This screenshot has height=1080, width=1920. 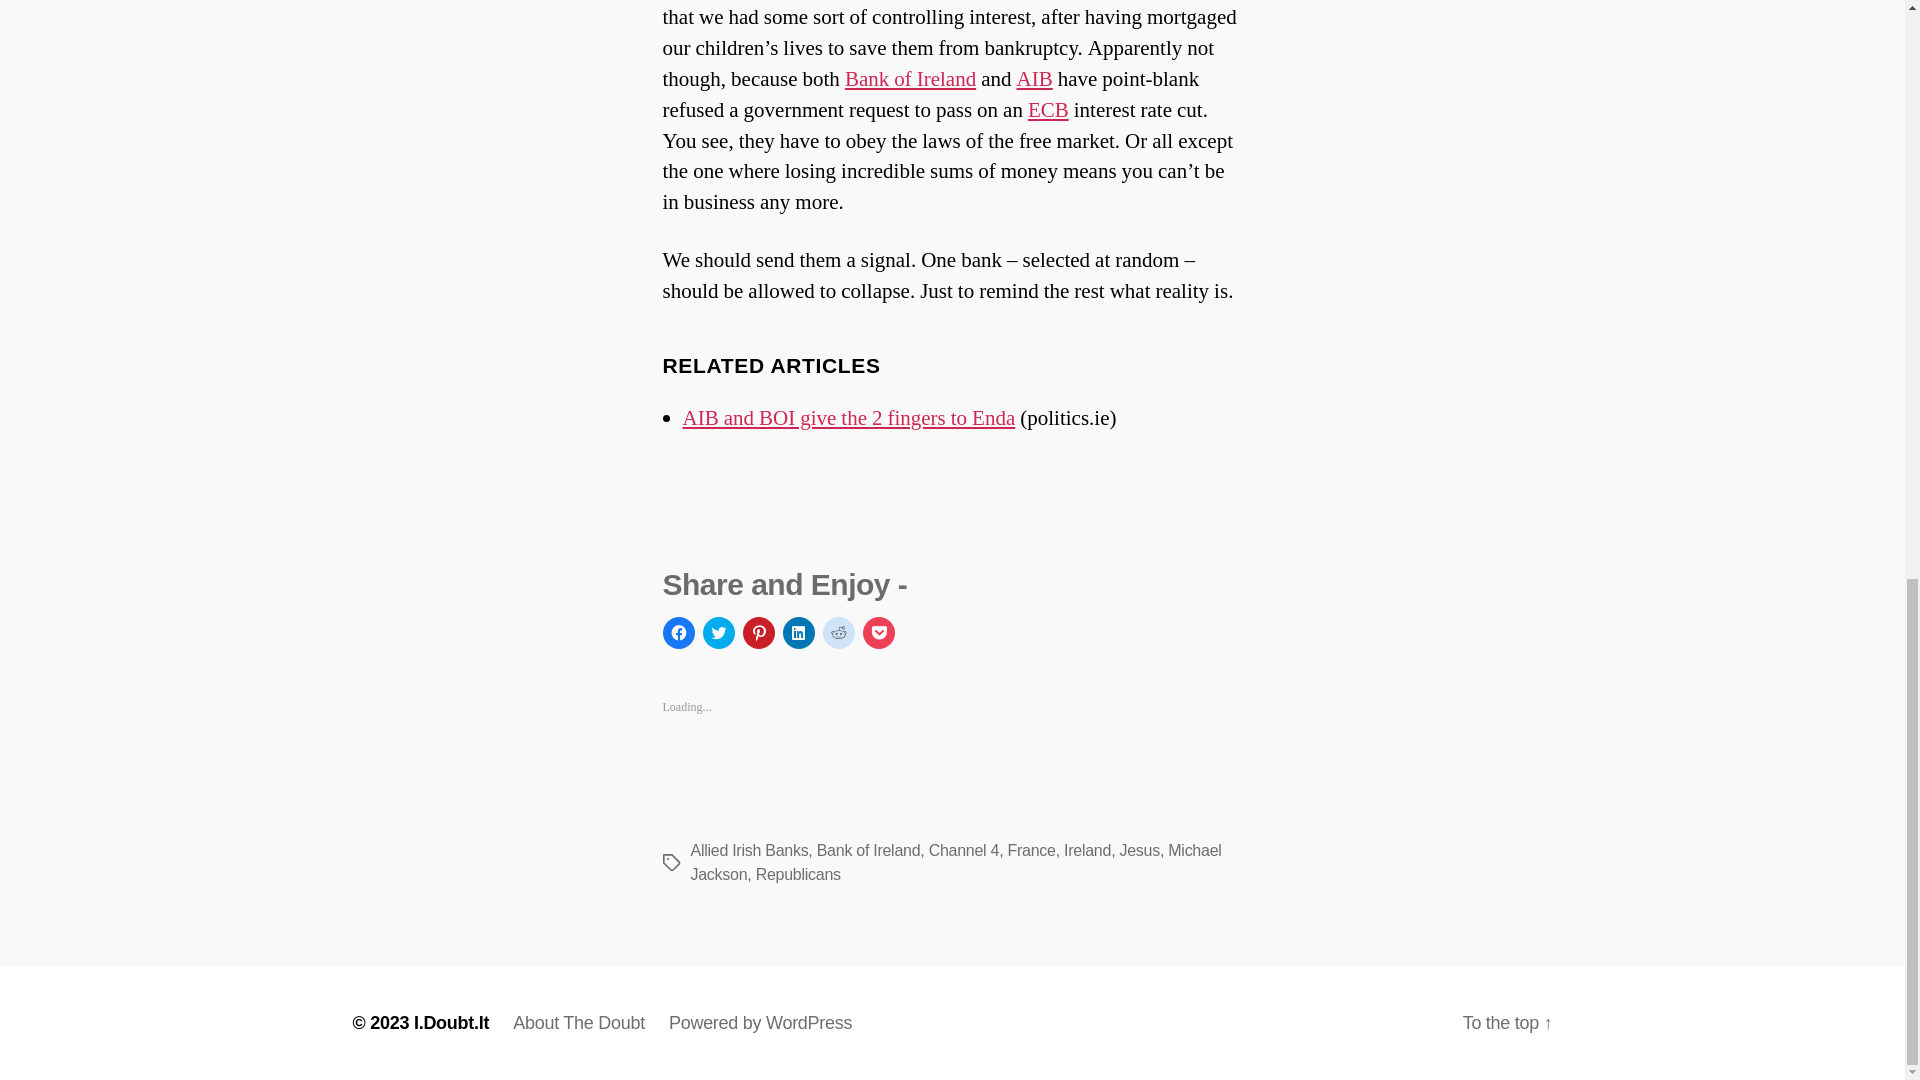 What do you see at coordinates (878, 632) in the screenshot?
I see `Click to share on Pocket` at bounding box center [878, 632].